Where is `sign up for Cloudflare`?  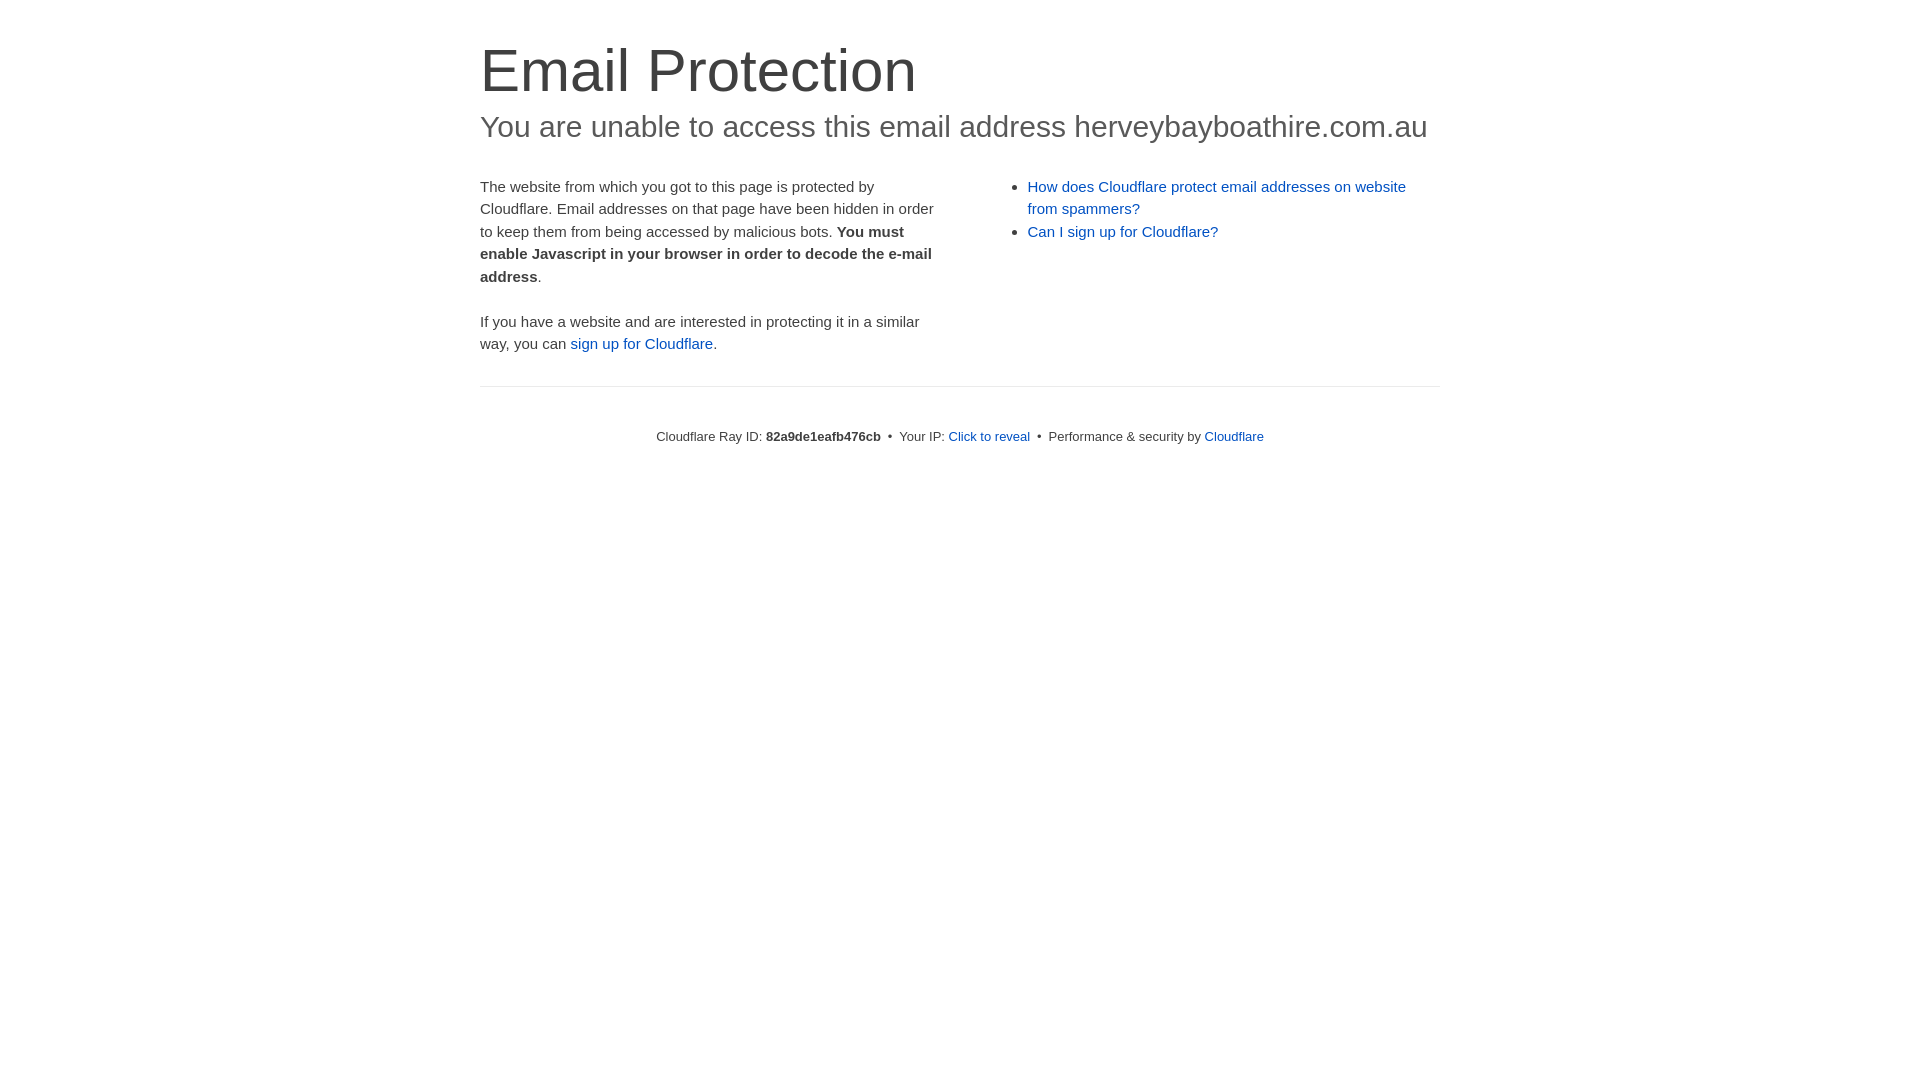
sign up for Cloudflare is located at coordinates (642, 344).